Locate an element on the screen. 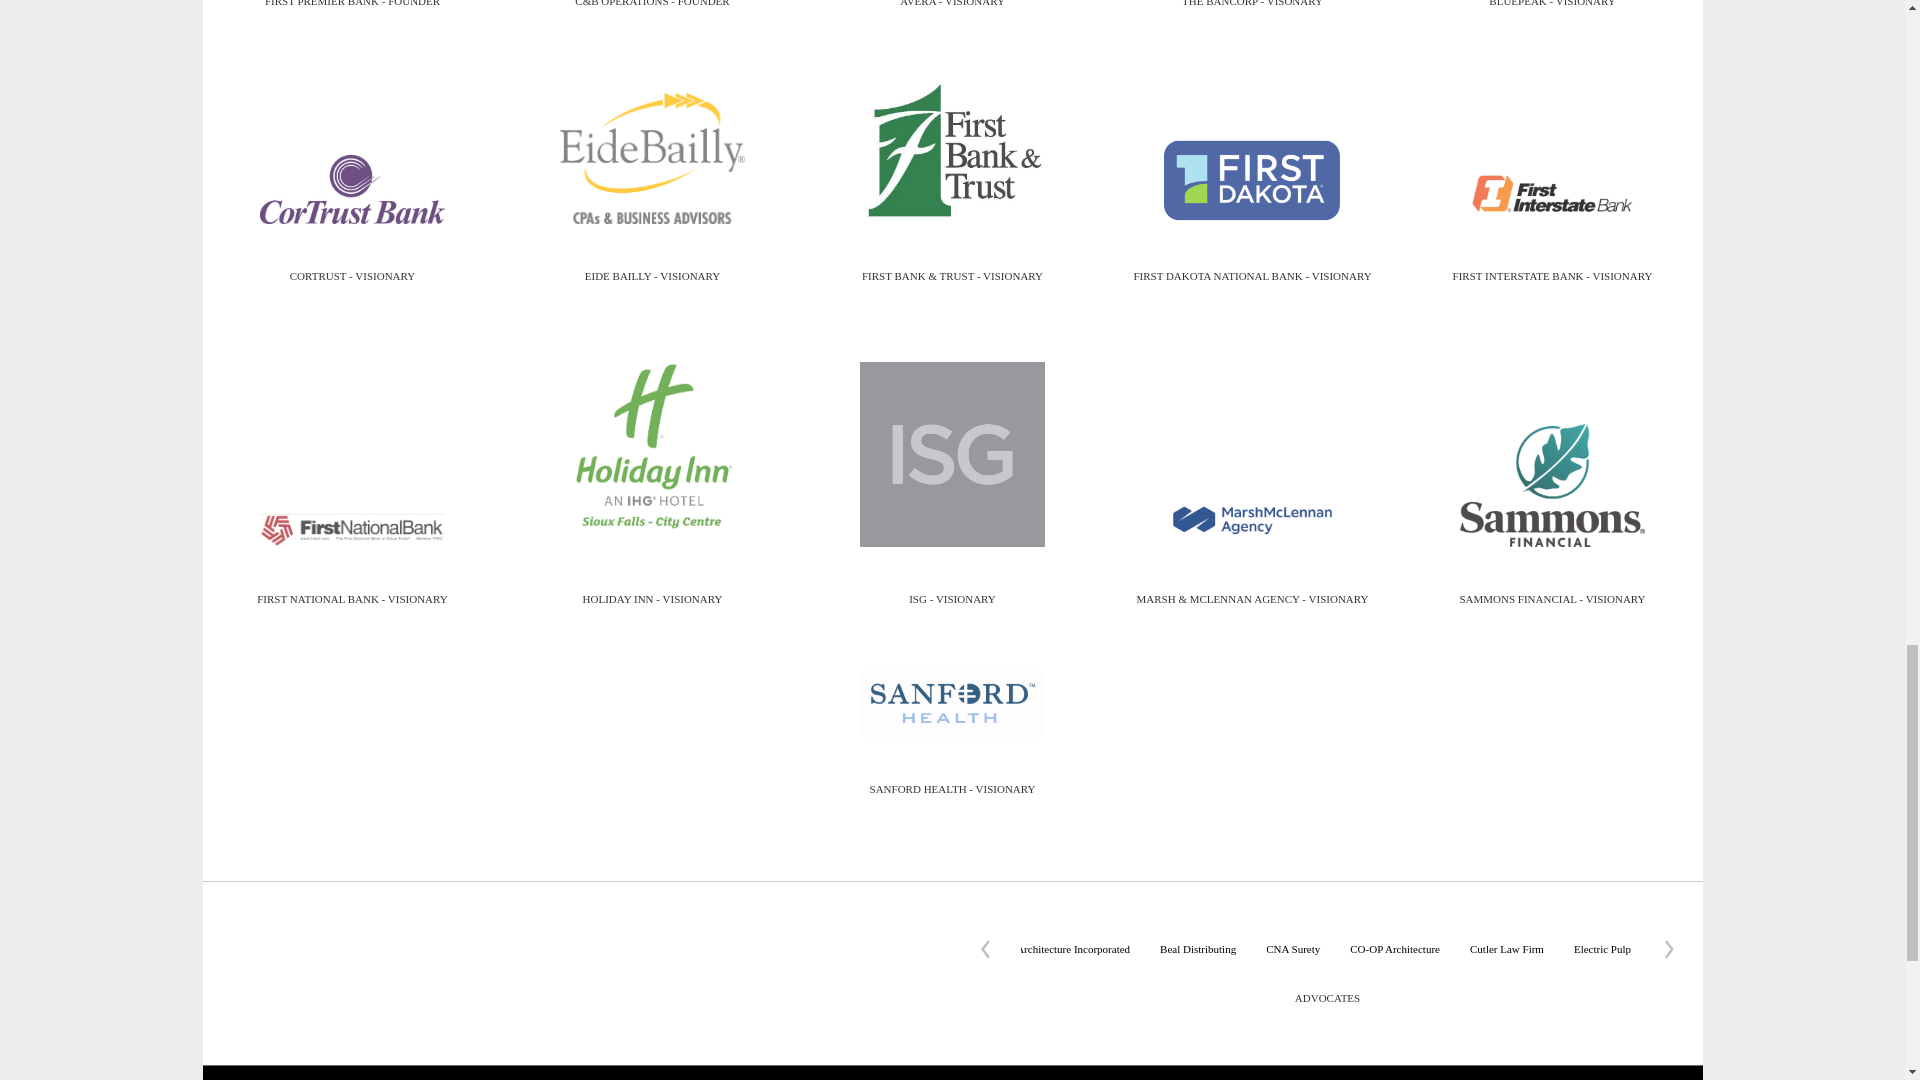 The height and width of the screenshot is (1080, 1920). ISG - VISIONARY is located at coordinates (952, 454).